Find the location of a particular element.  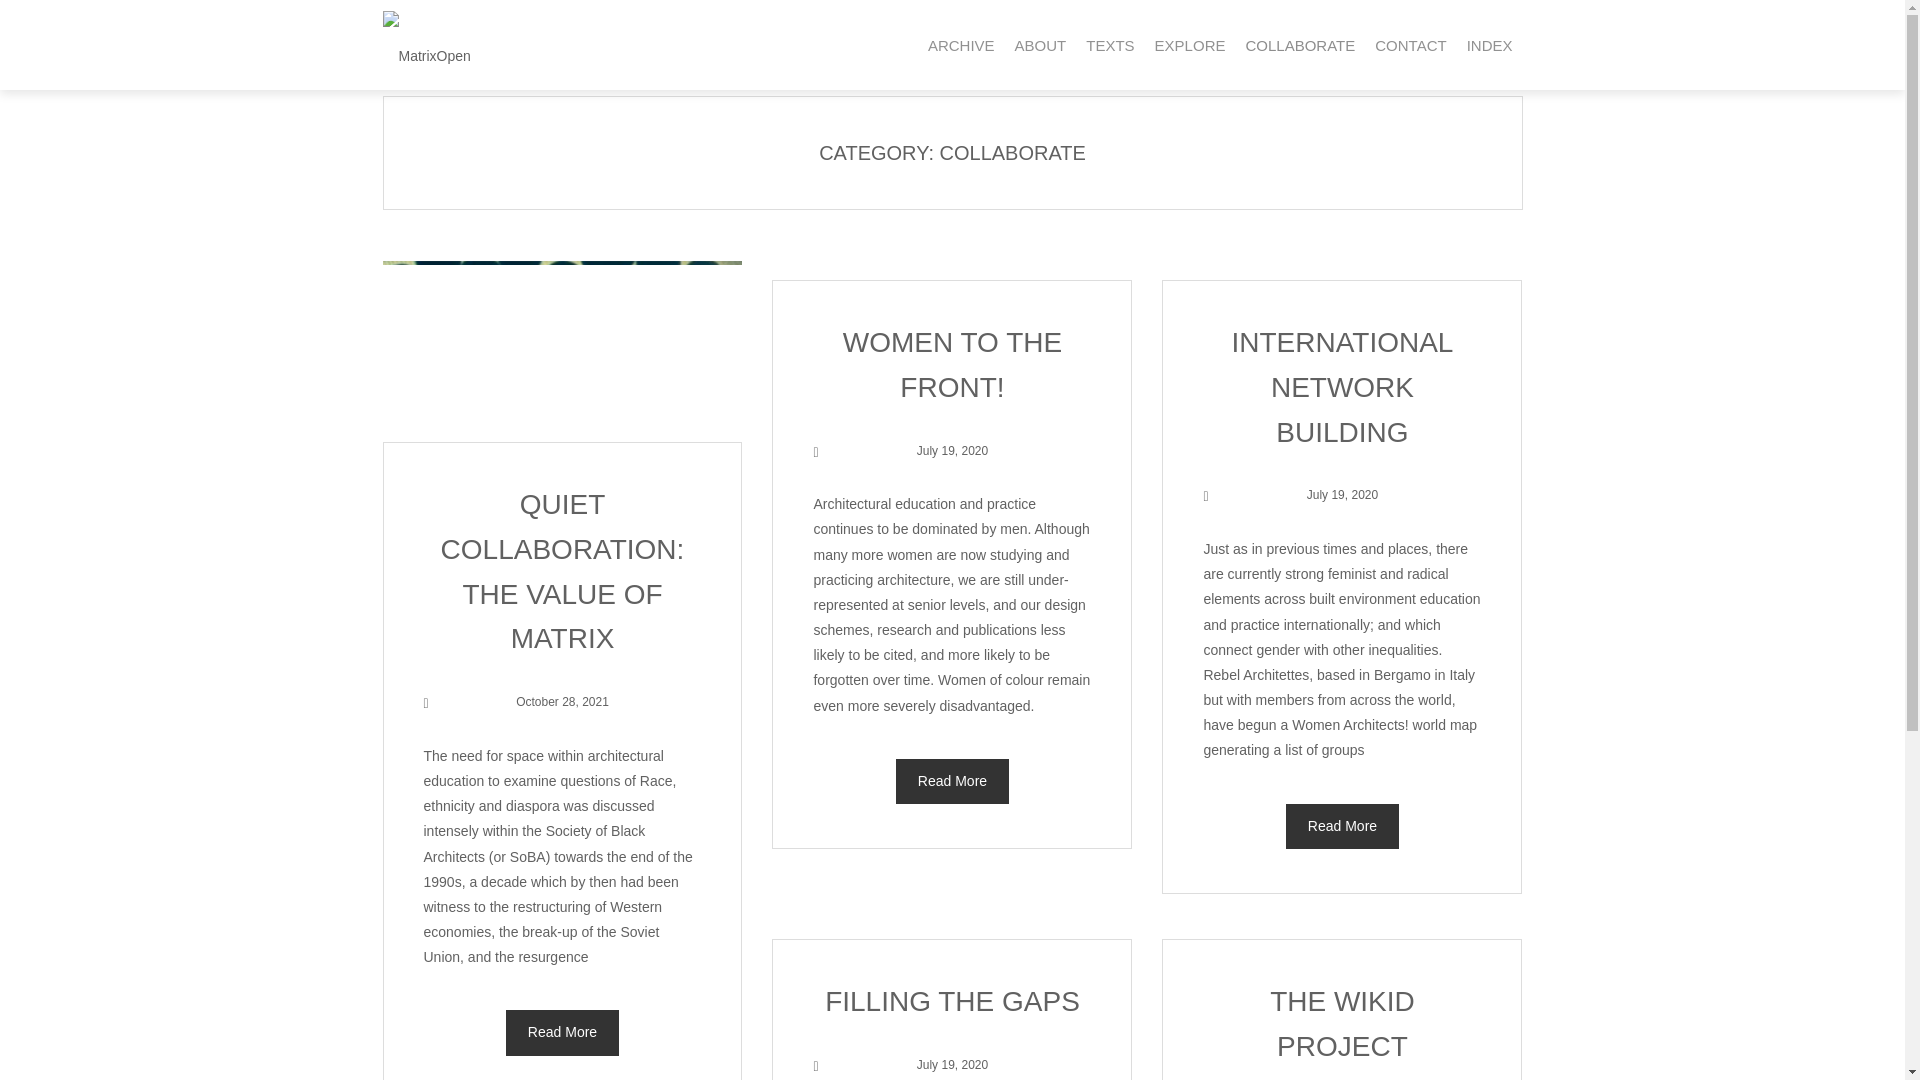

Read More is located at coordinates (951, 781).